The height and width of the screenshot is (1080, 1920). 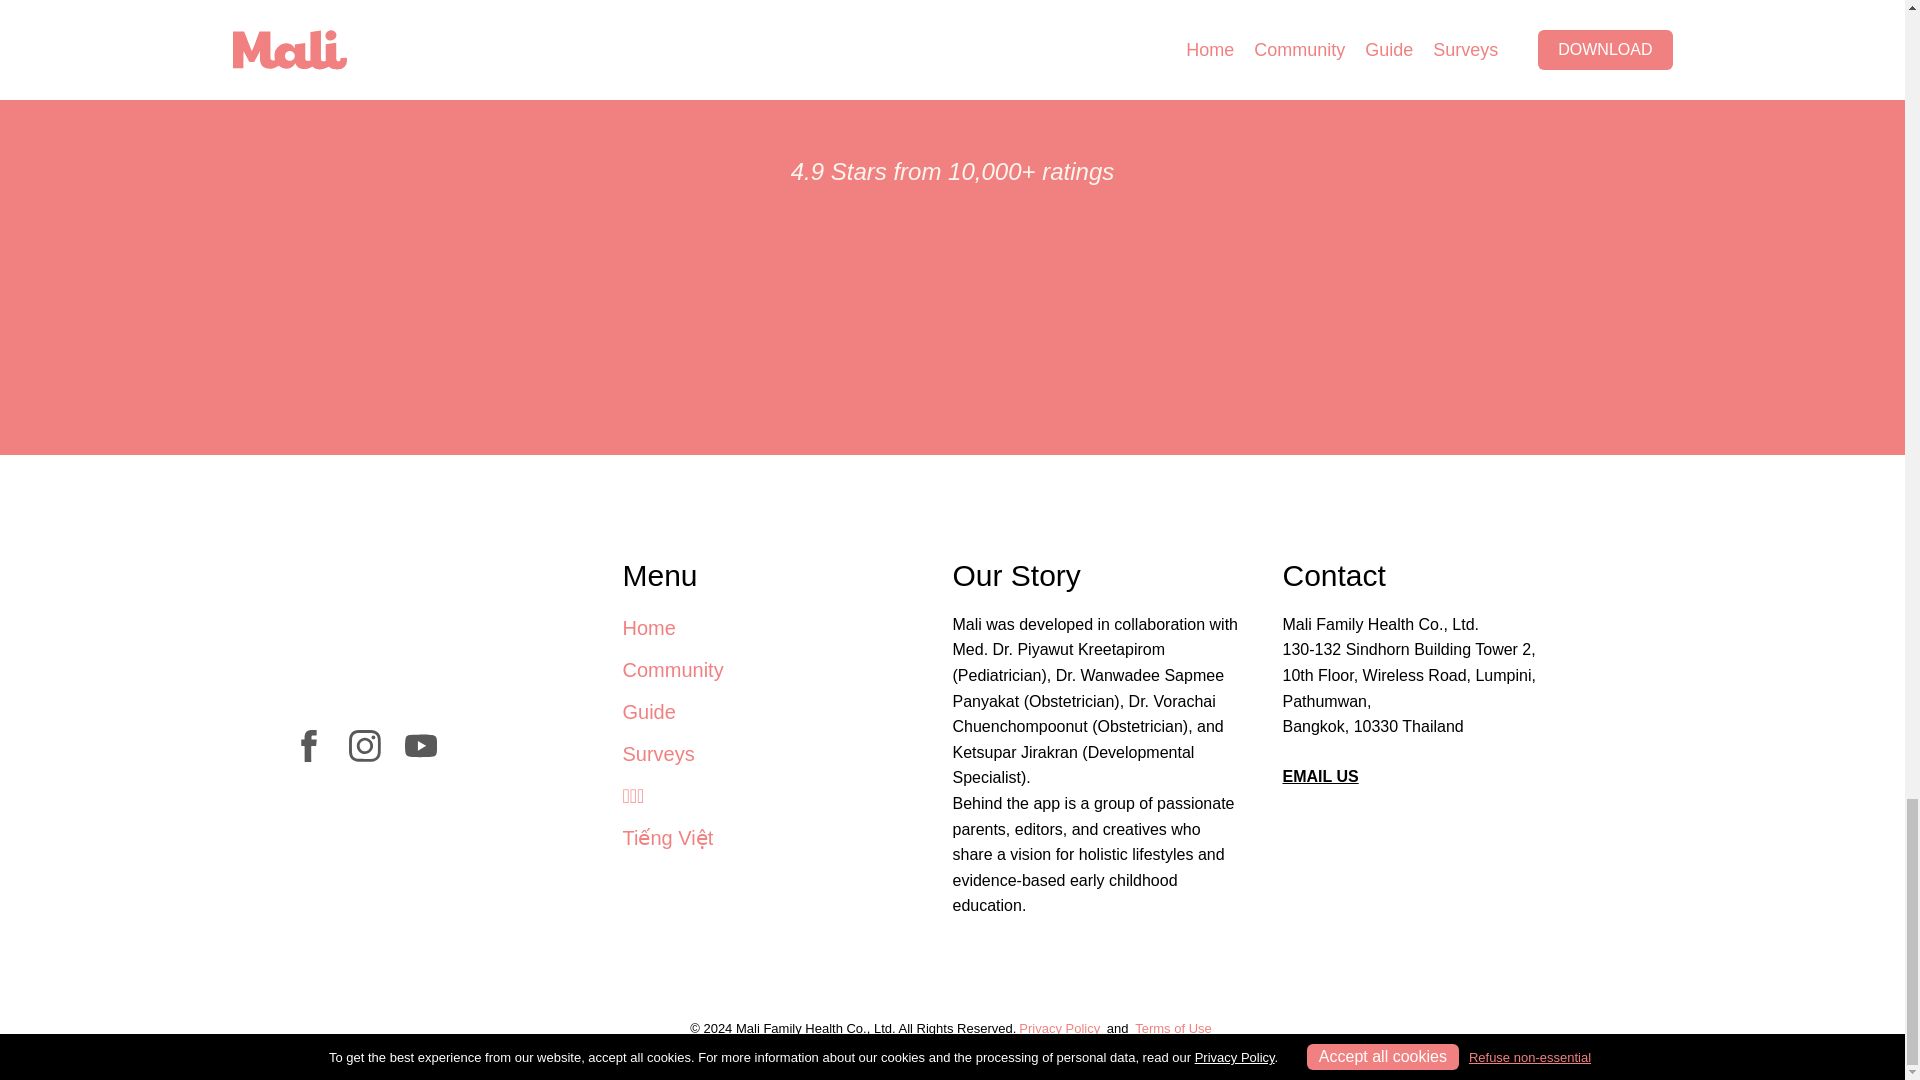 What do you see at coordinates (1320, 776) in the screenshot?
I see `EMAIL US` at bounding box center [1320, 776].